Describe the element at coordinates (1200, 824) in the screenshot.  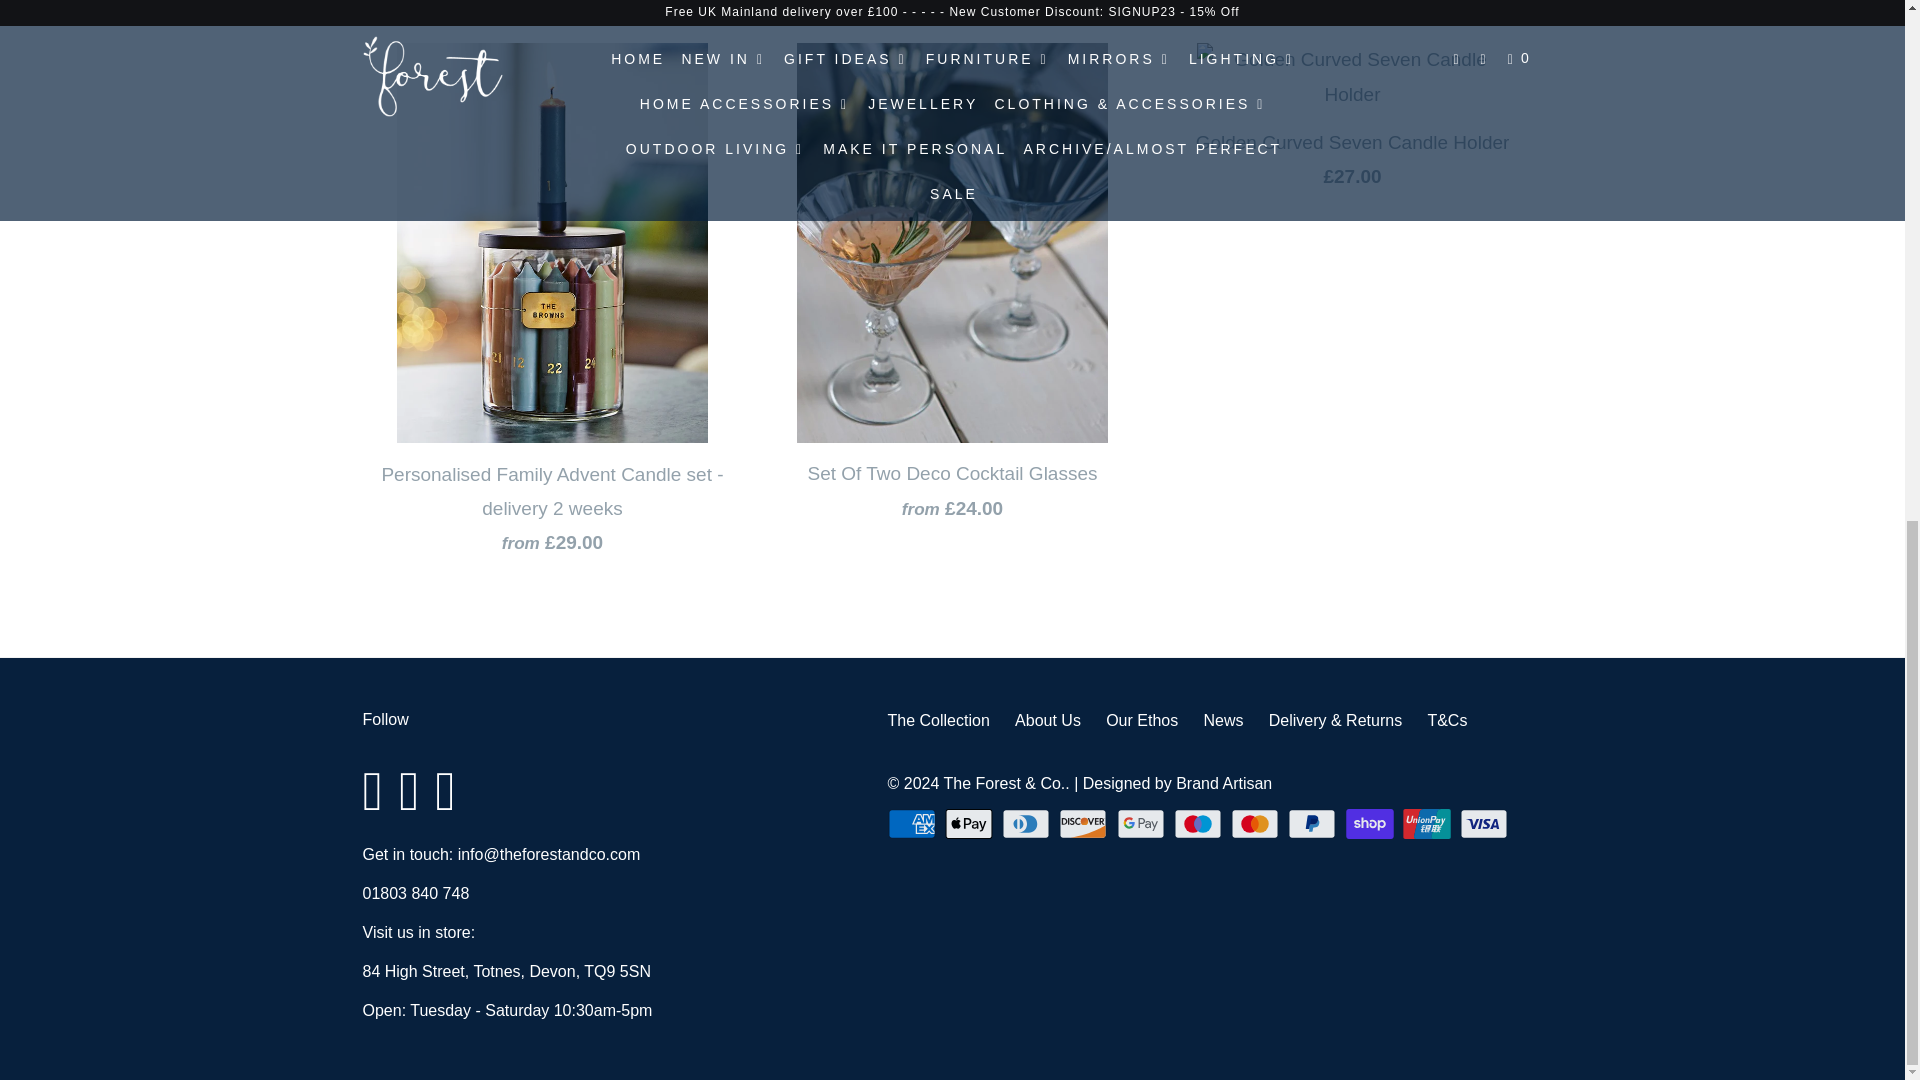
I see `Maestro` at that location.